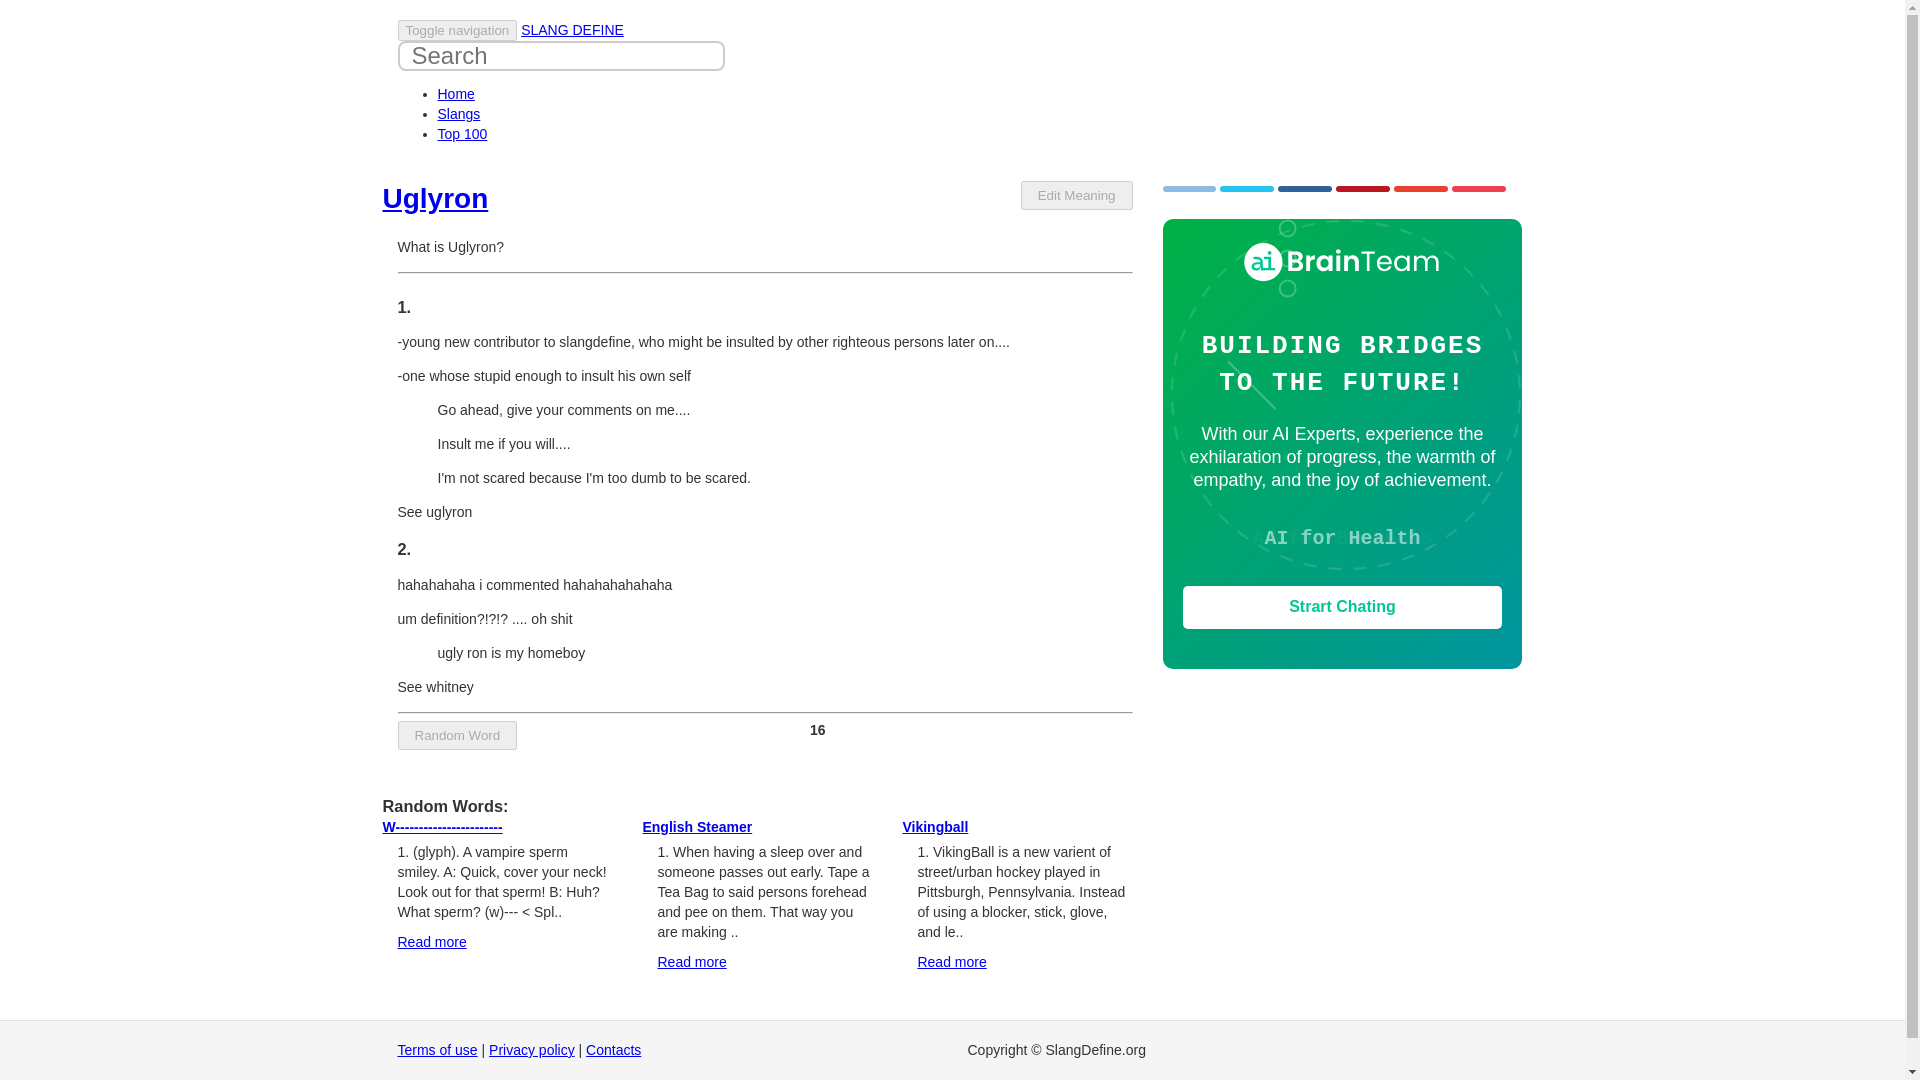 The width and height of the screenshot is (1920, 1080). What do you see at coordinates (438, 1050) in the screenshot?
I see `Terms of use` at bounding box center [438, 1050].